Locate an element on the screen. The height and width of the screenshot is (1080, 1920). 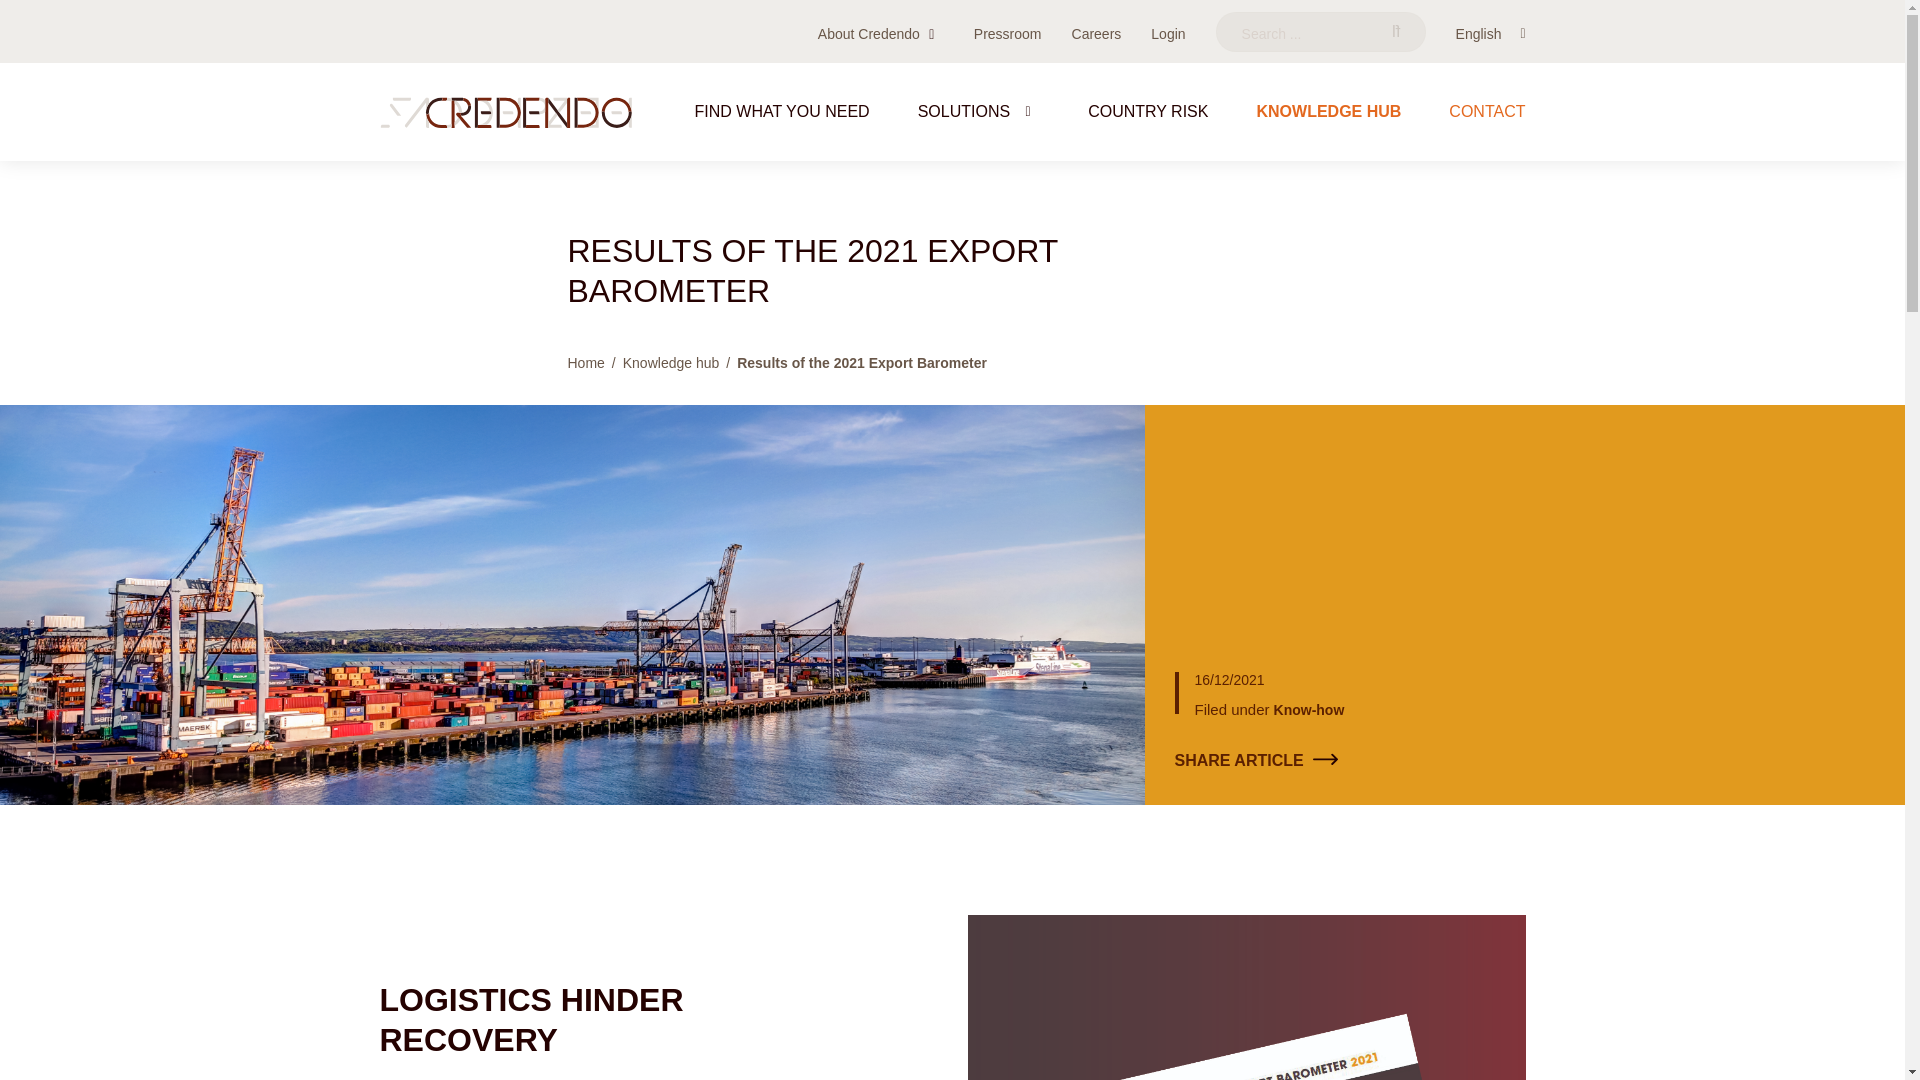
KNOWLEDGE HUB is located at coordinates (1328, 124).